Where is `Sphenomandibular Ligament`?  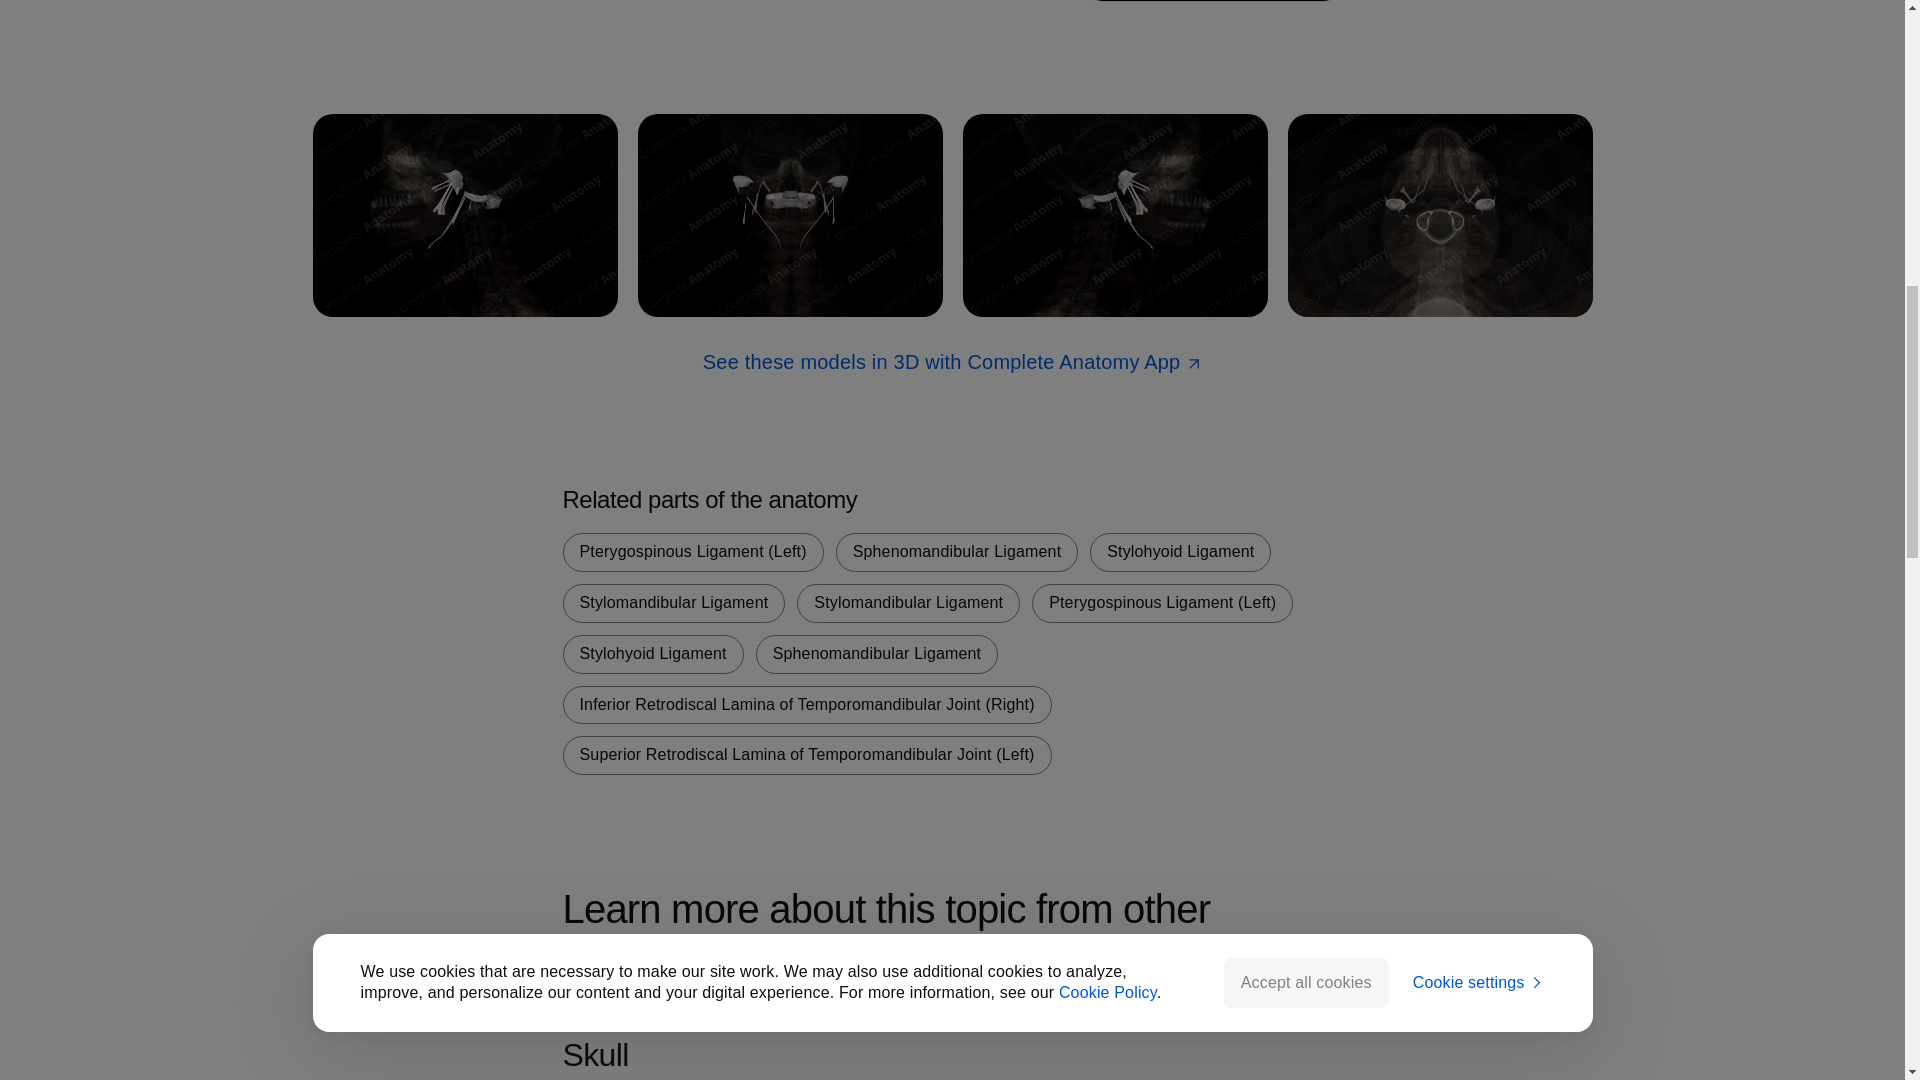
Sphenomandibular Ligament is located at coordinates (957, 552).